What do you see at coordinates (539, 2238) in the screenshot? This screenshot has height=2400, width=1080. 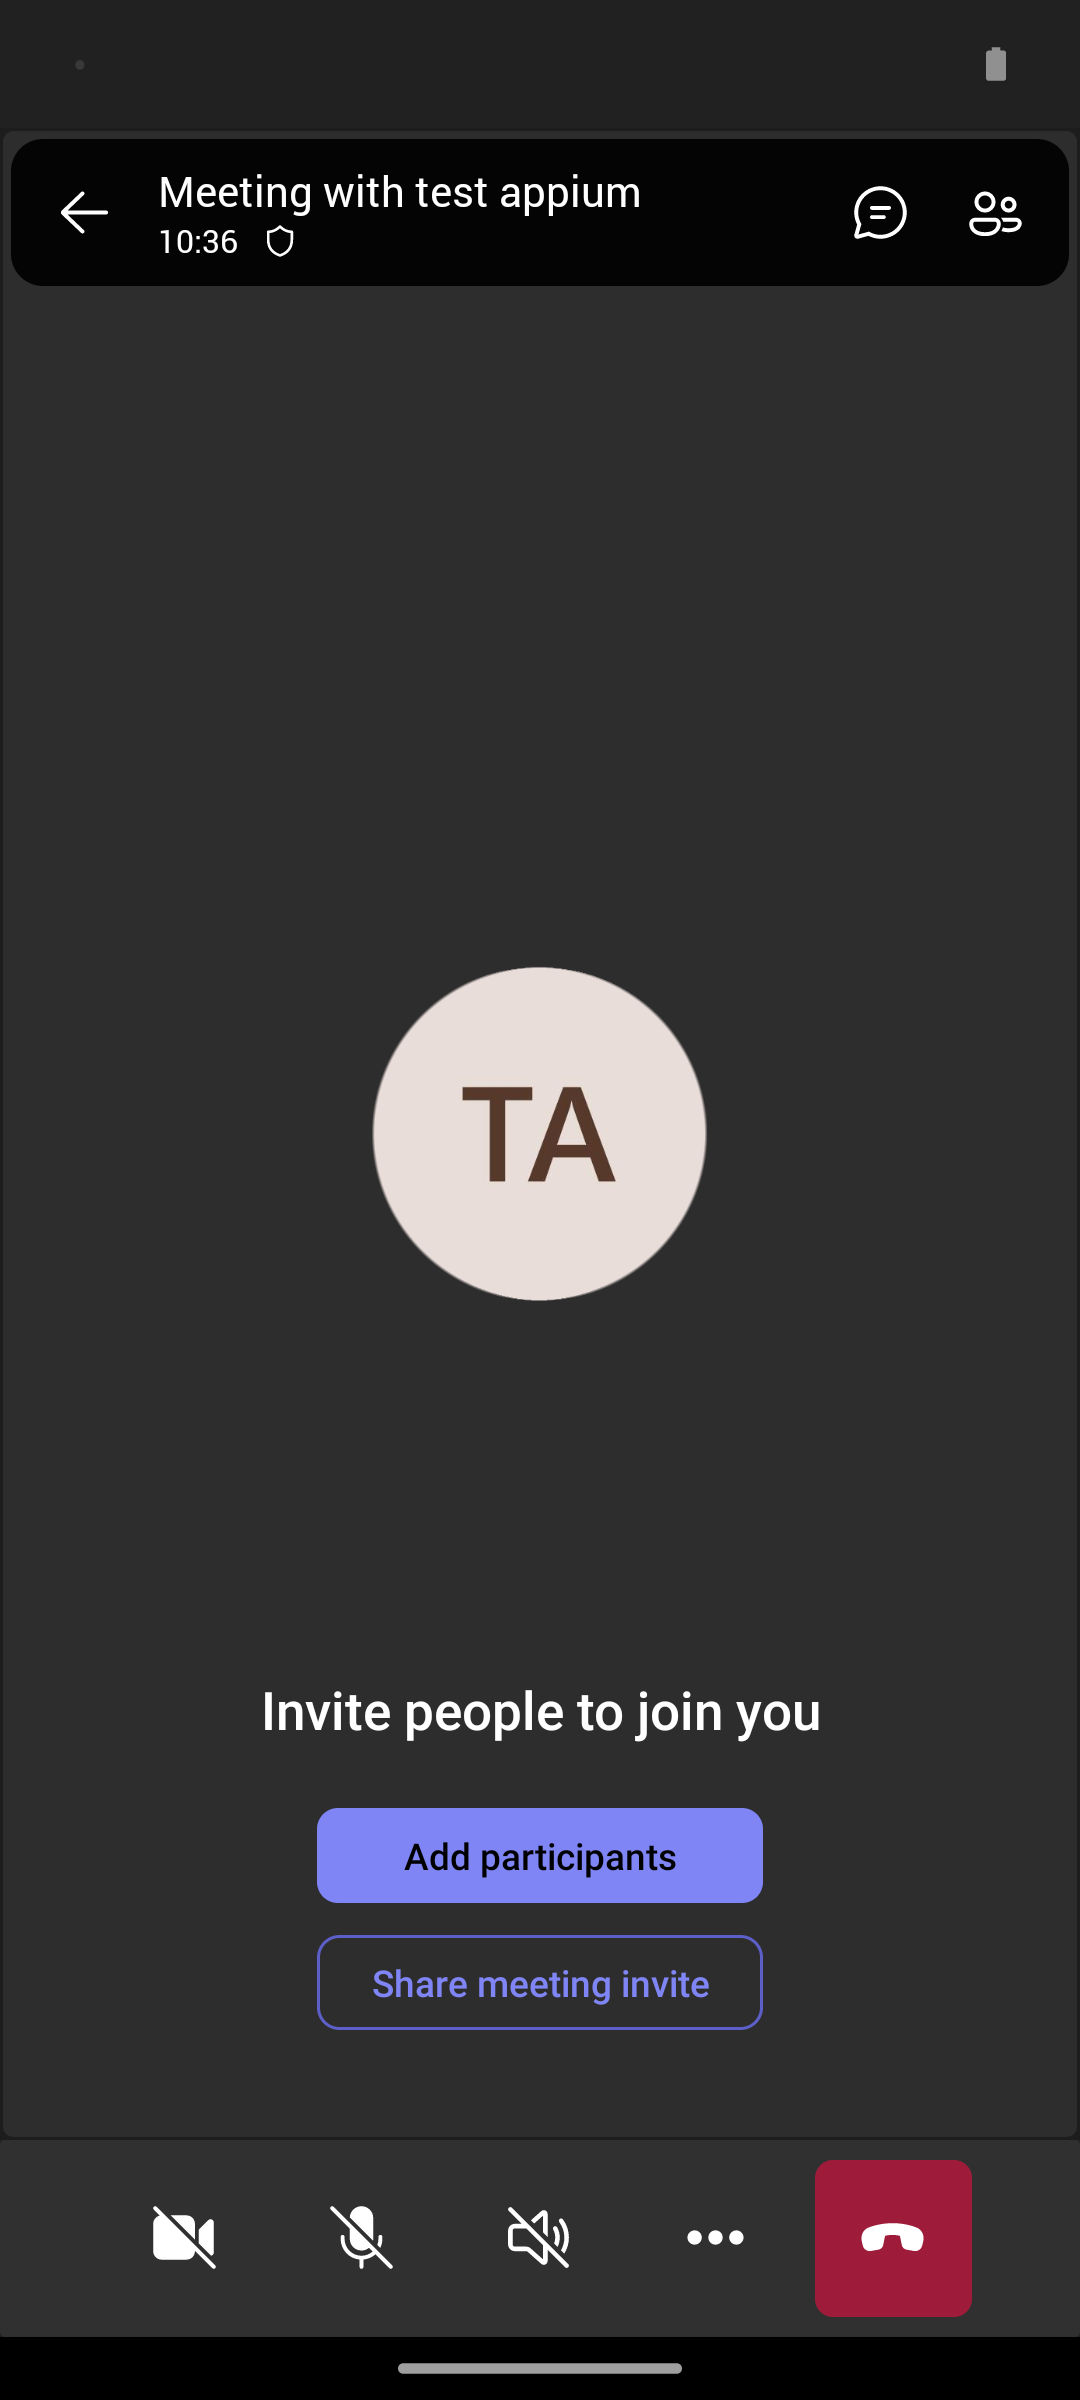 I see `Audio` at bounding box center [539, 2238].